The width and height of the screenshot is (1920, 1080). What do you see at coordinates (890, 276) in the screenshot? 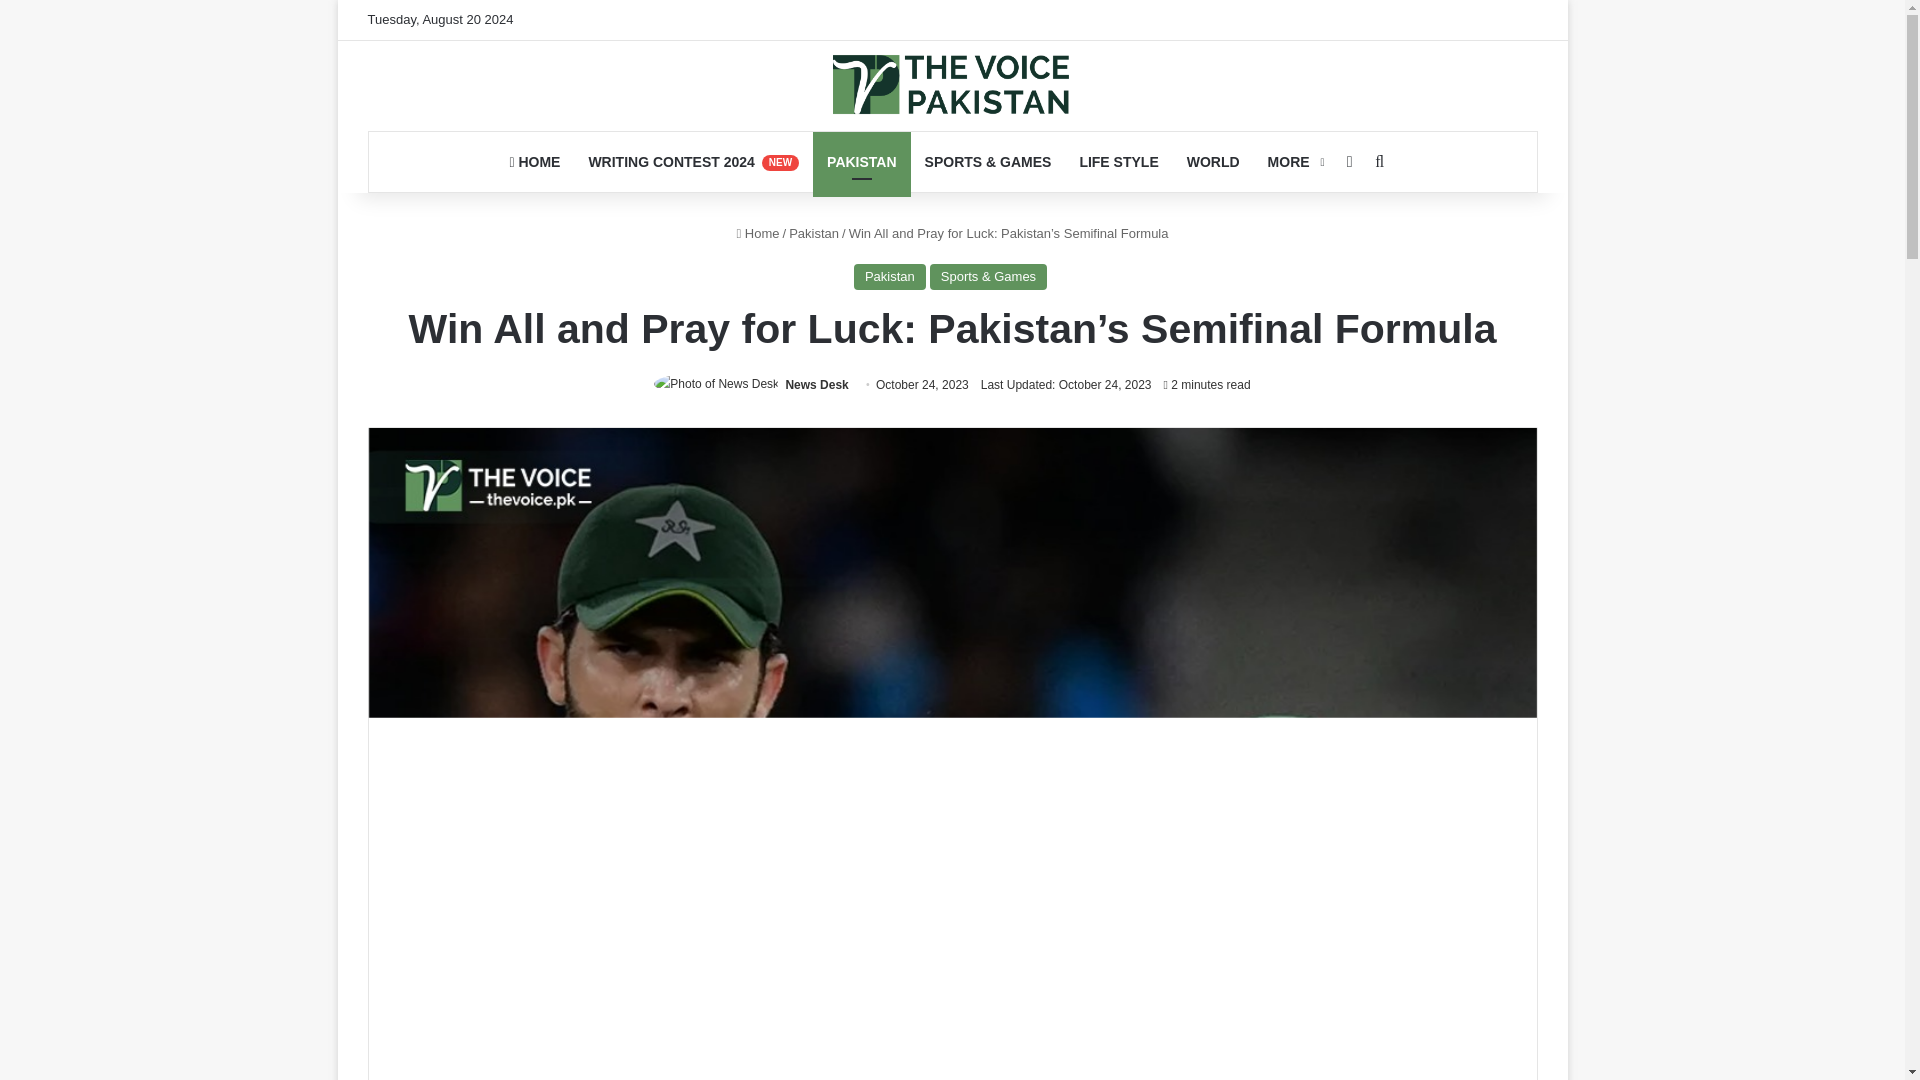
I see `Pakistan` at bounding box center [890, 276].